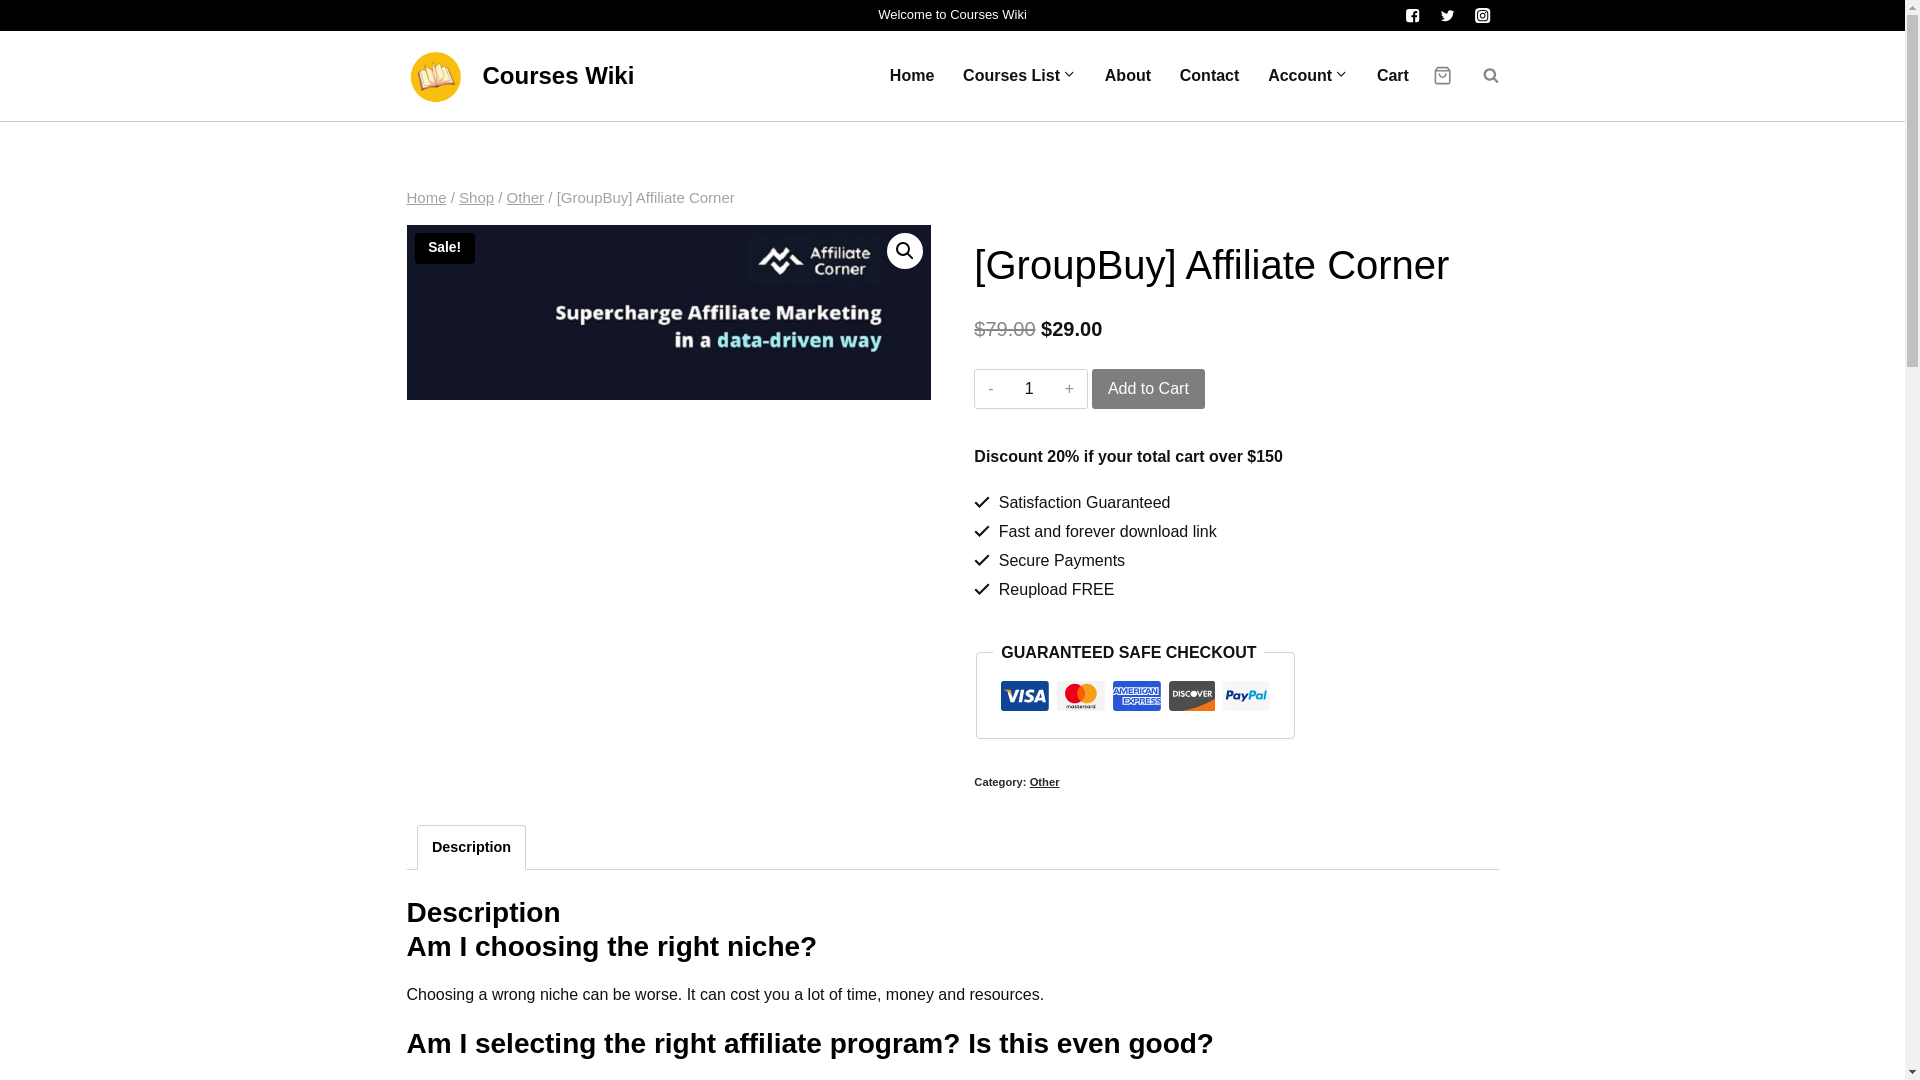  Describe the element at coordinates (1044, 782) in the screenshot. I see `Other` at that location.